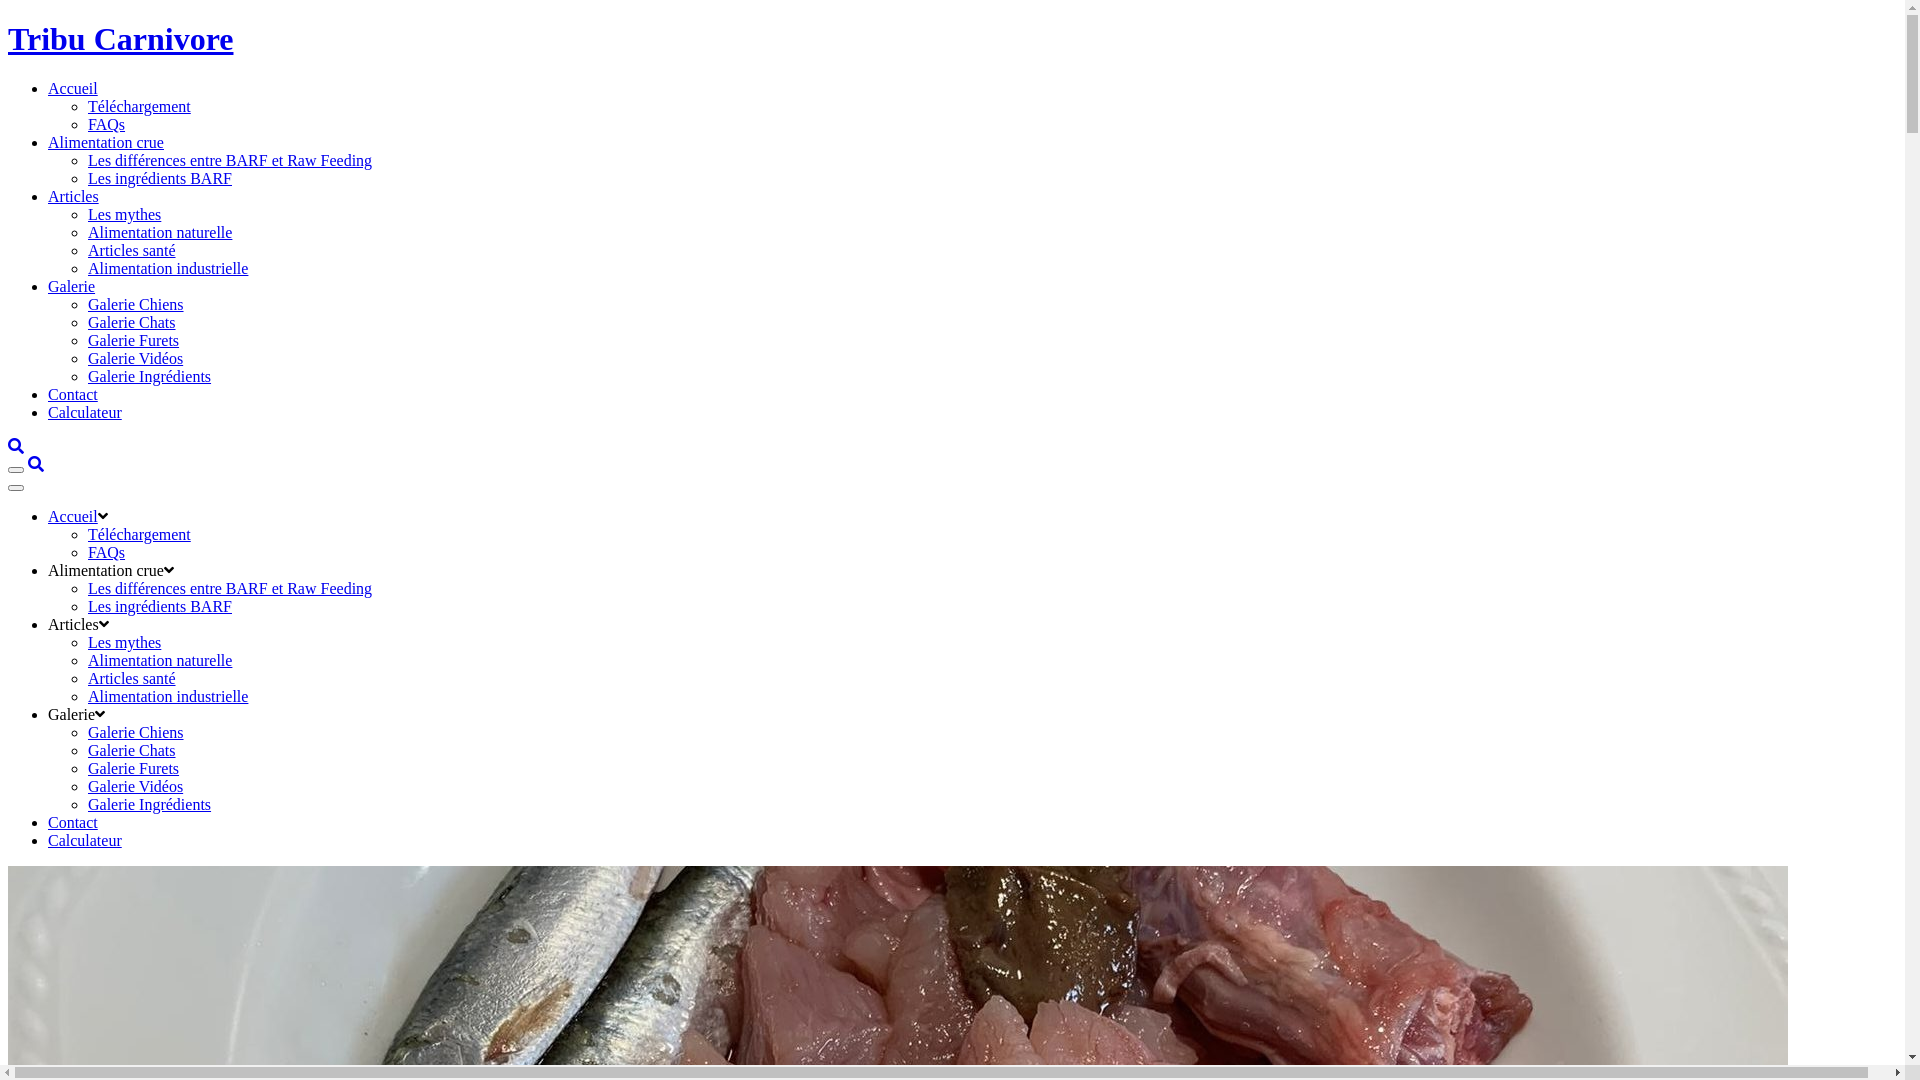  Describe the element at coordinates (106, 124) in the screenshot. I see `FAQs` at that location.